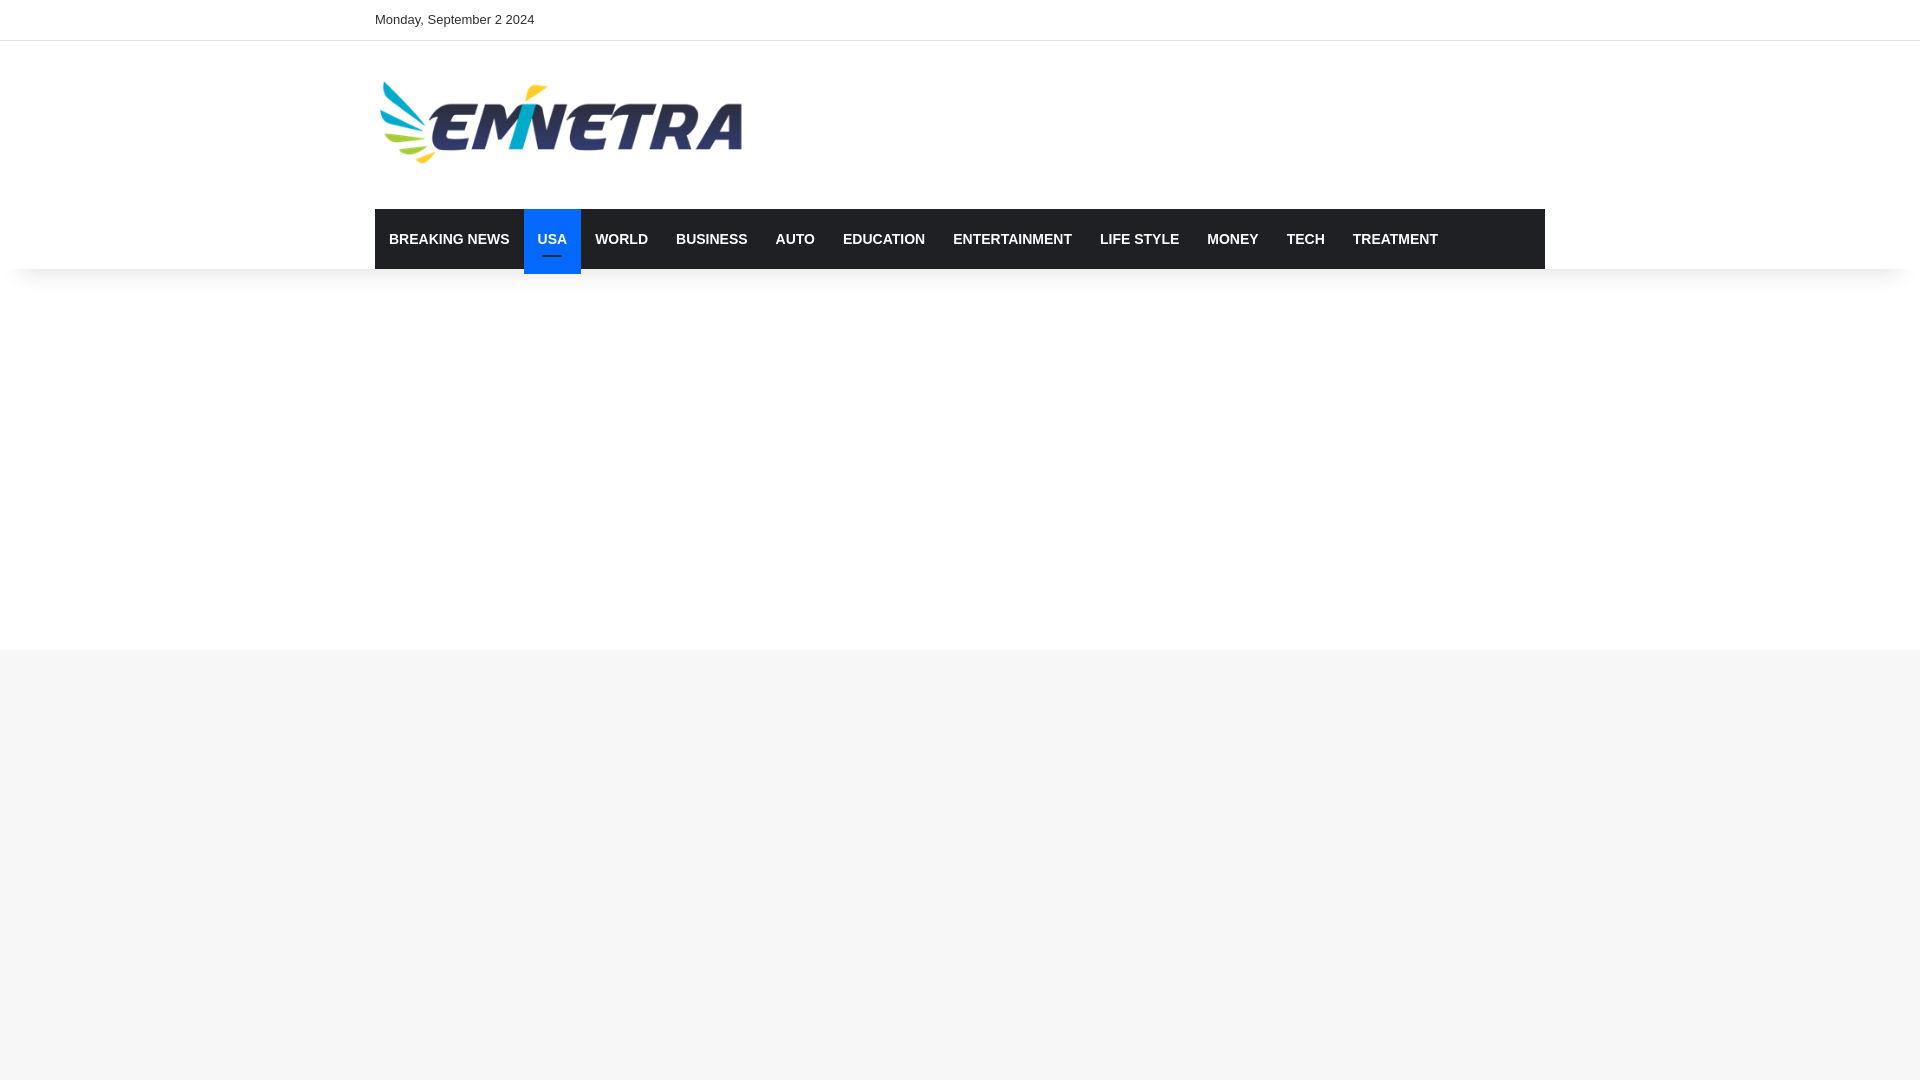  What do you see at coordinates (449, 238) in the screenshot?
I see `BREAKING NEWS` at bounding box center [449, 238].